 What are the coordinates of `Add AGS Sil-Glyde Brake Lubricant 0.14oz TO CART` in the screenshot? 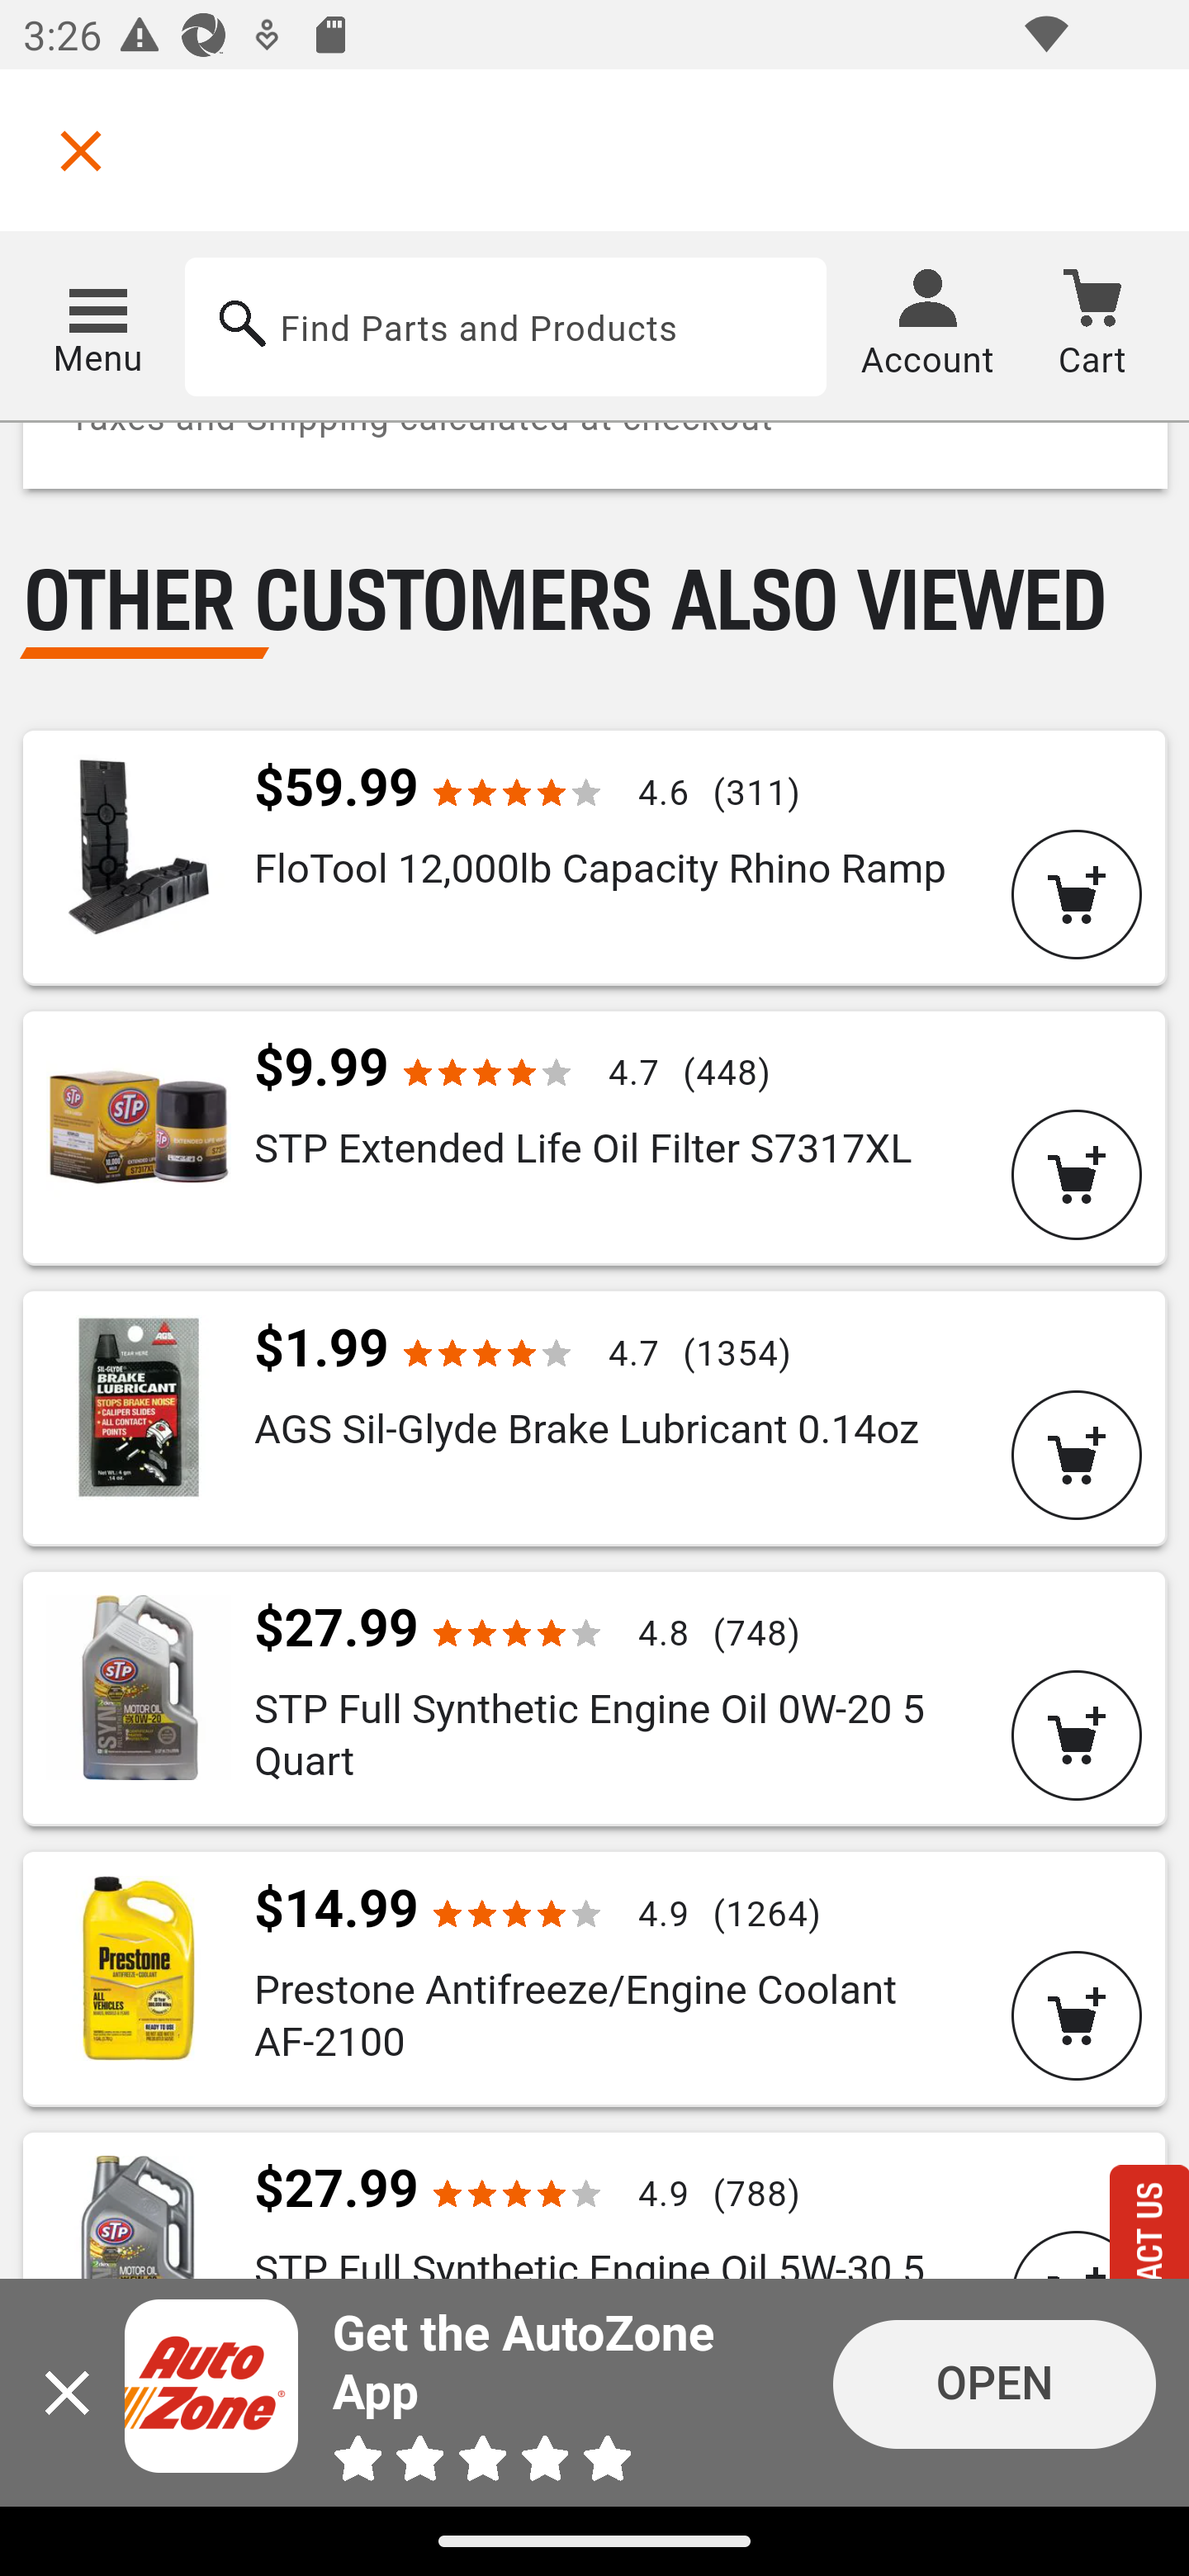 It's located at (1078, 1456).